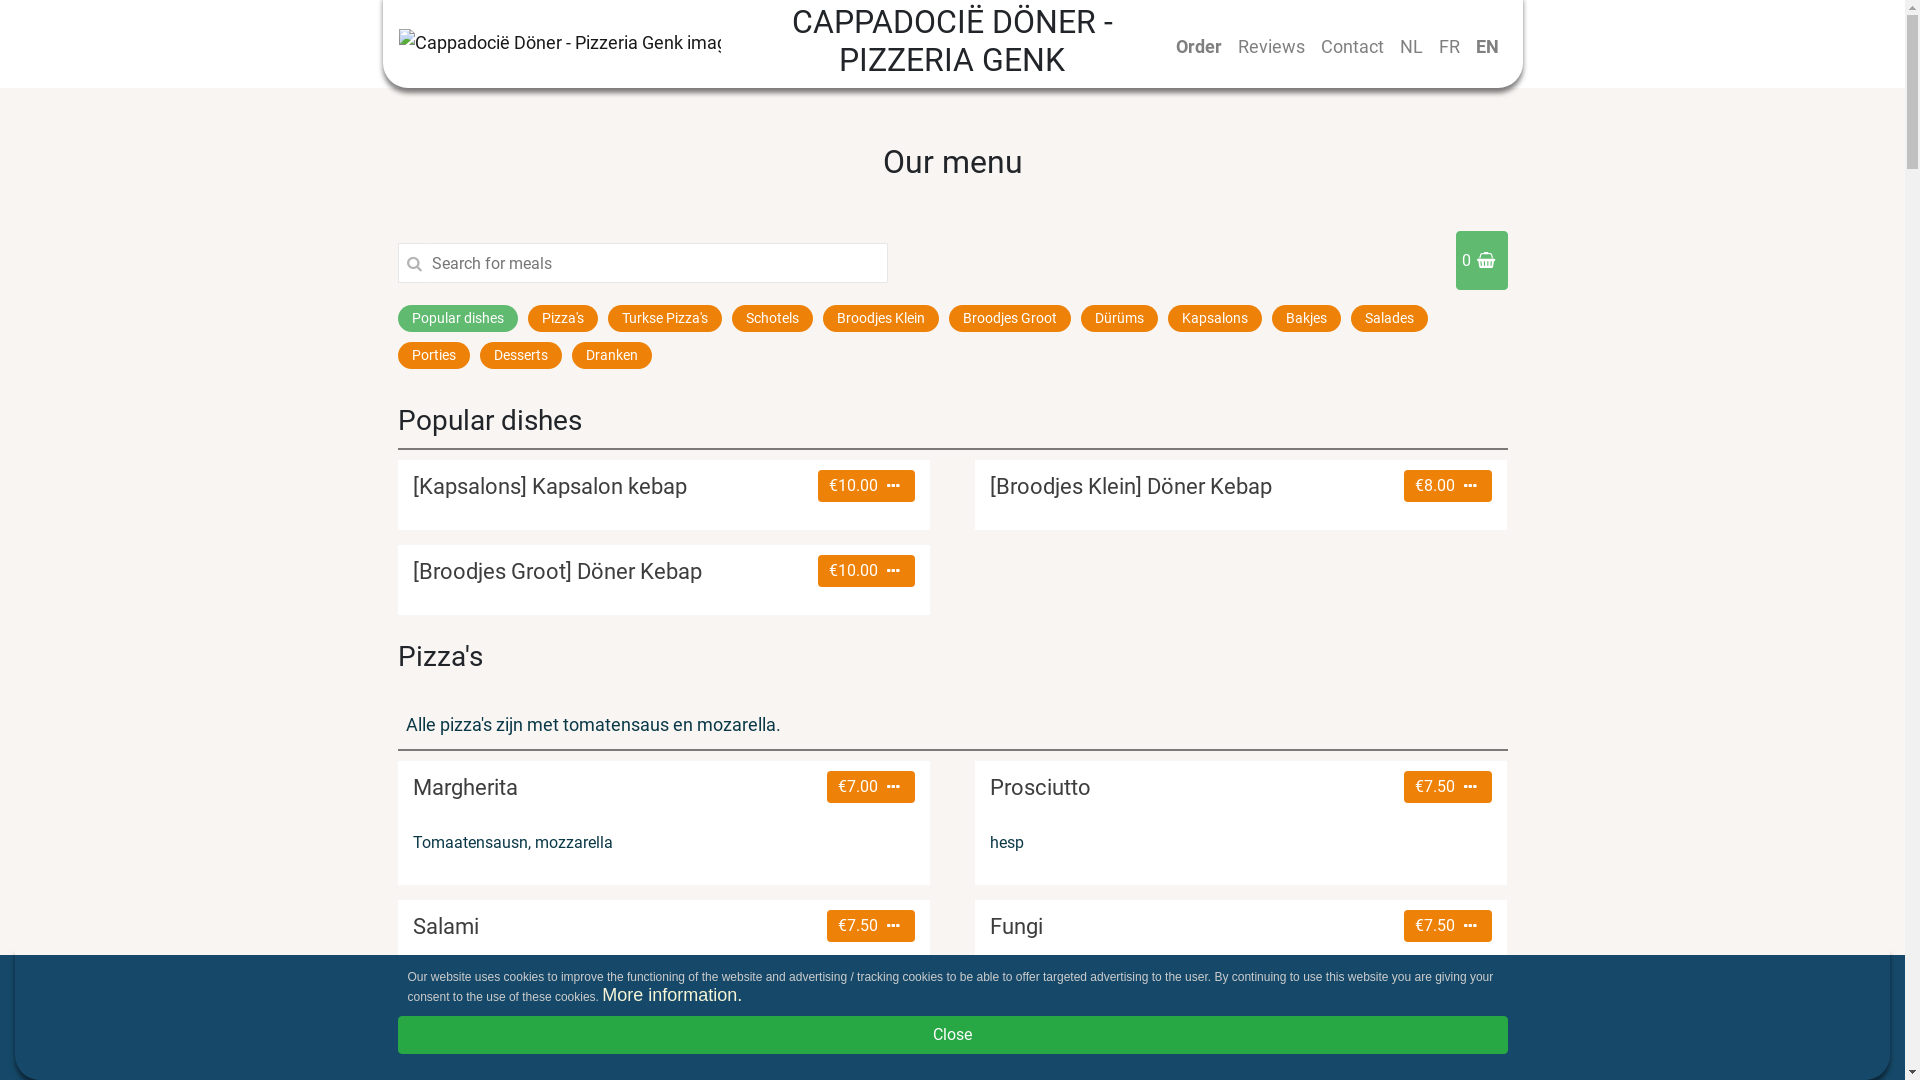  What do you see at coordinates (665, 318) in the screenshot?
I see `Turkse Pizza's` at bounding box center [665, 318].